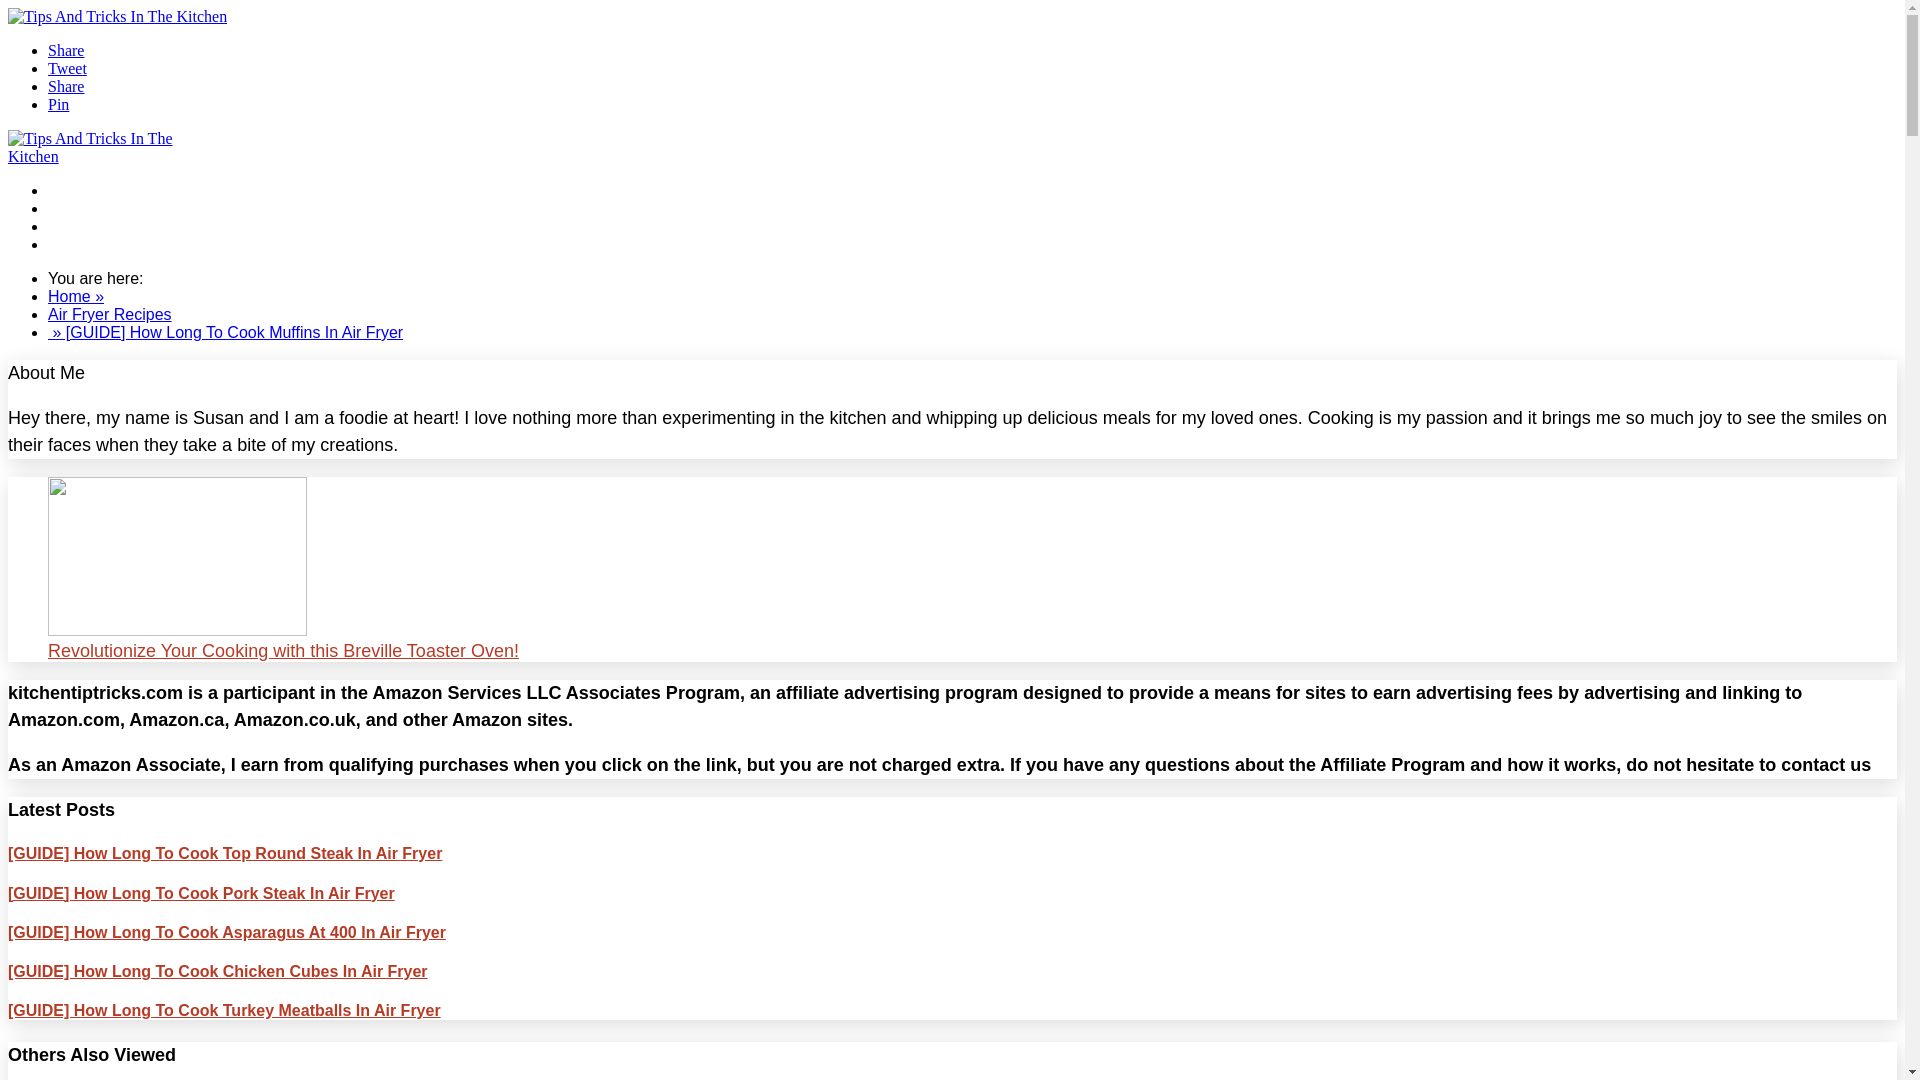 The height and width of the screenshot is (1080, 1920). I want to click on Share, so click(66, 86).